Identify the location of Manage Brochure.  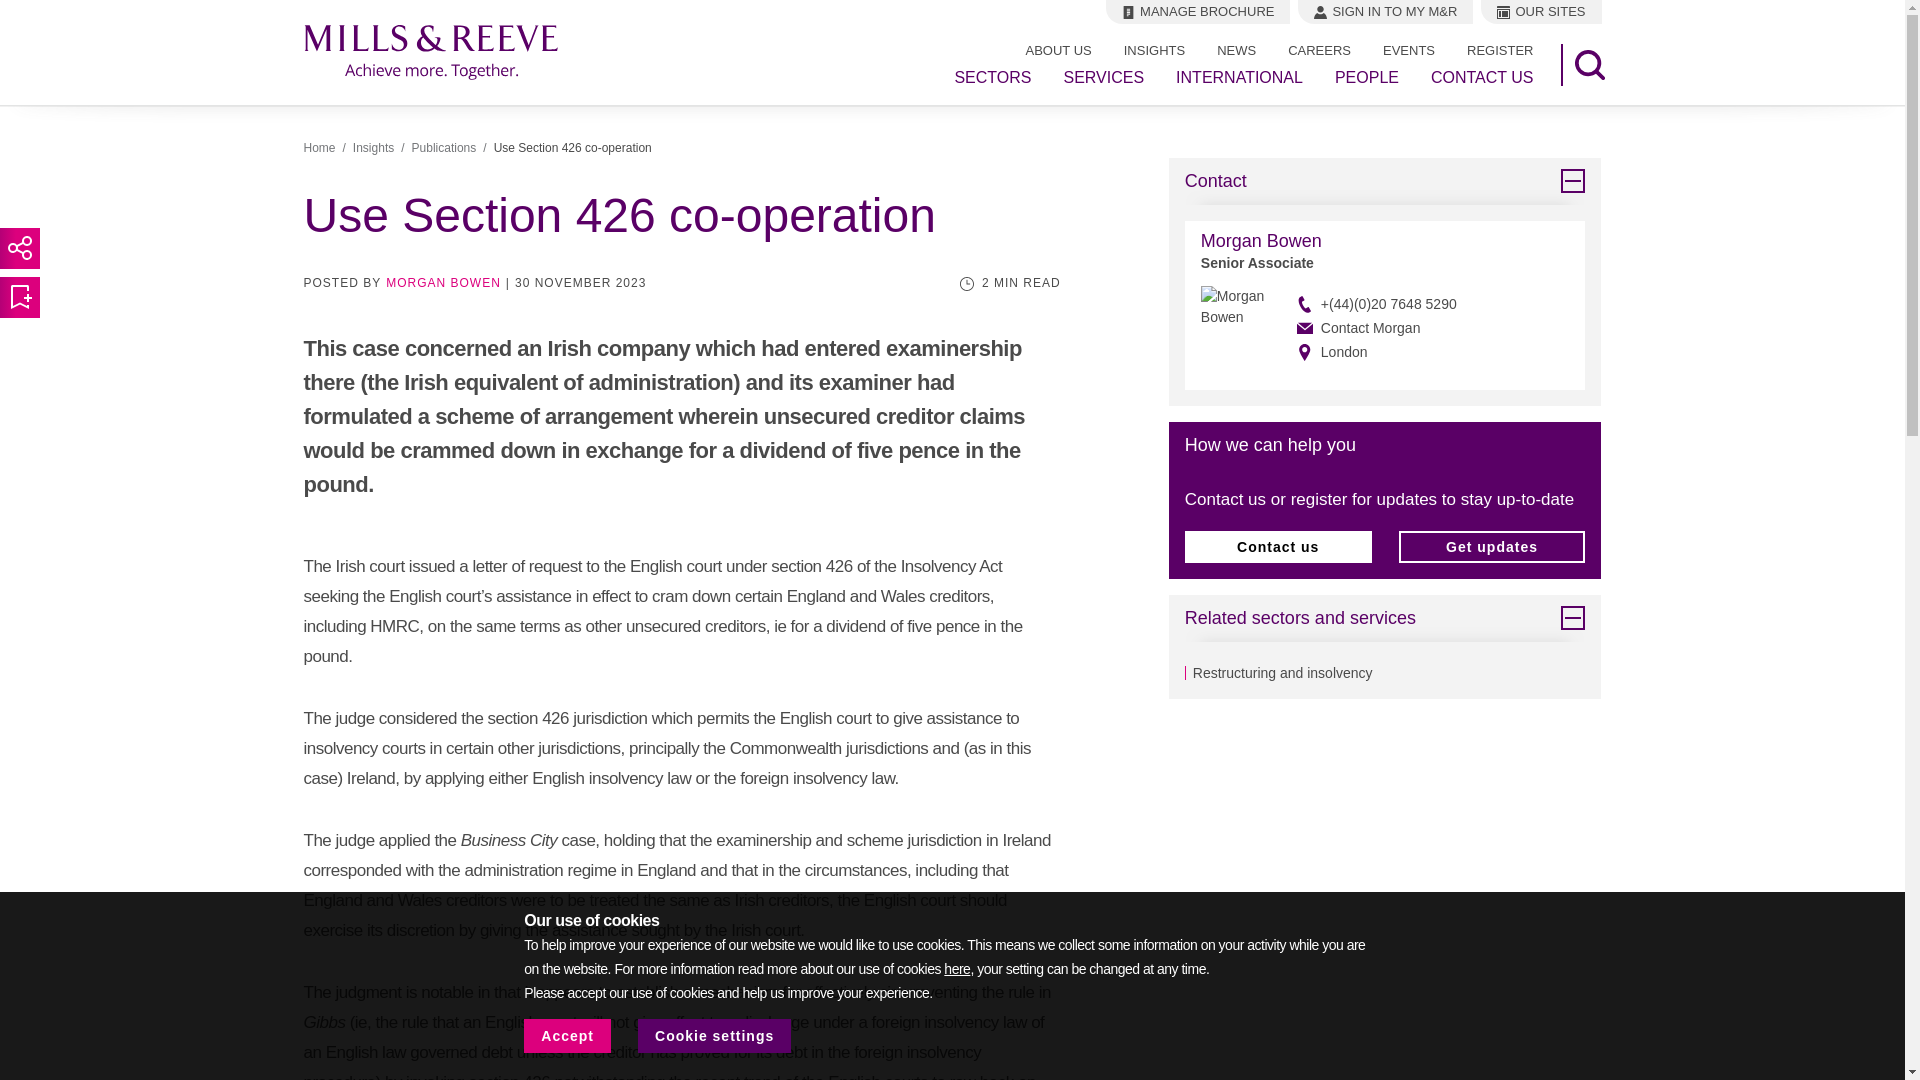
(1198, 12).